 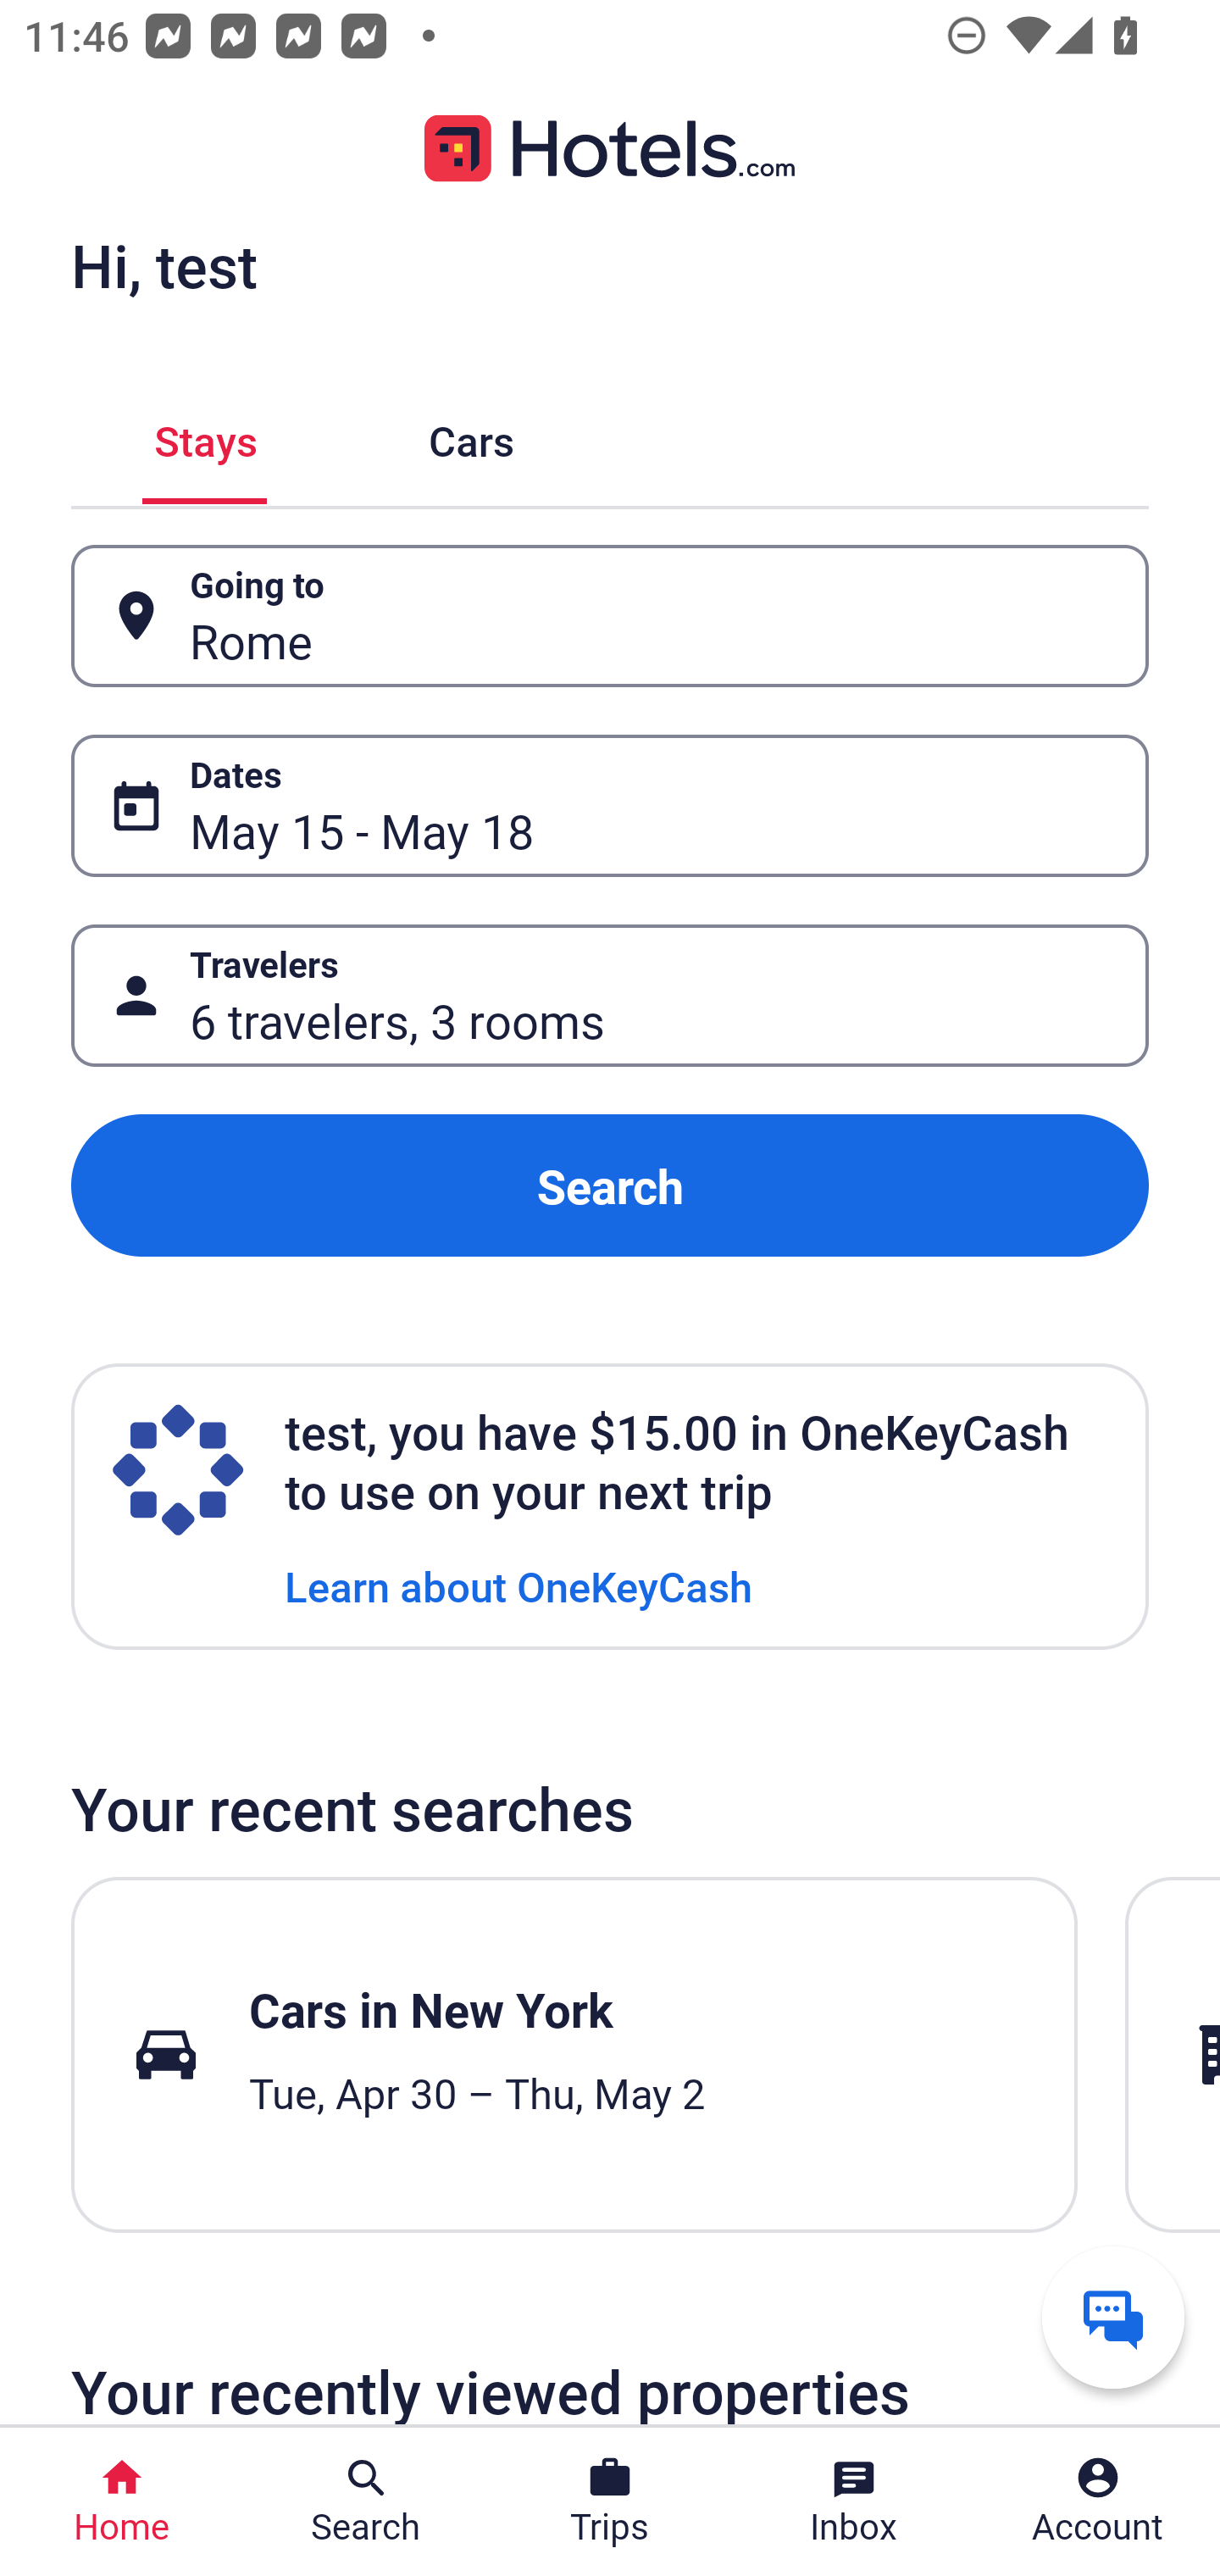 I want to click on Get help from a virtual agent, so click(x=1113, y=2317).